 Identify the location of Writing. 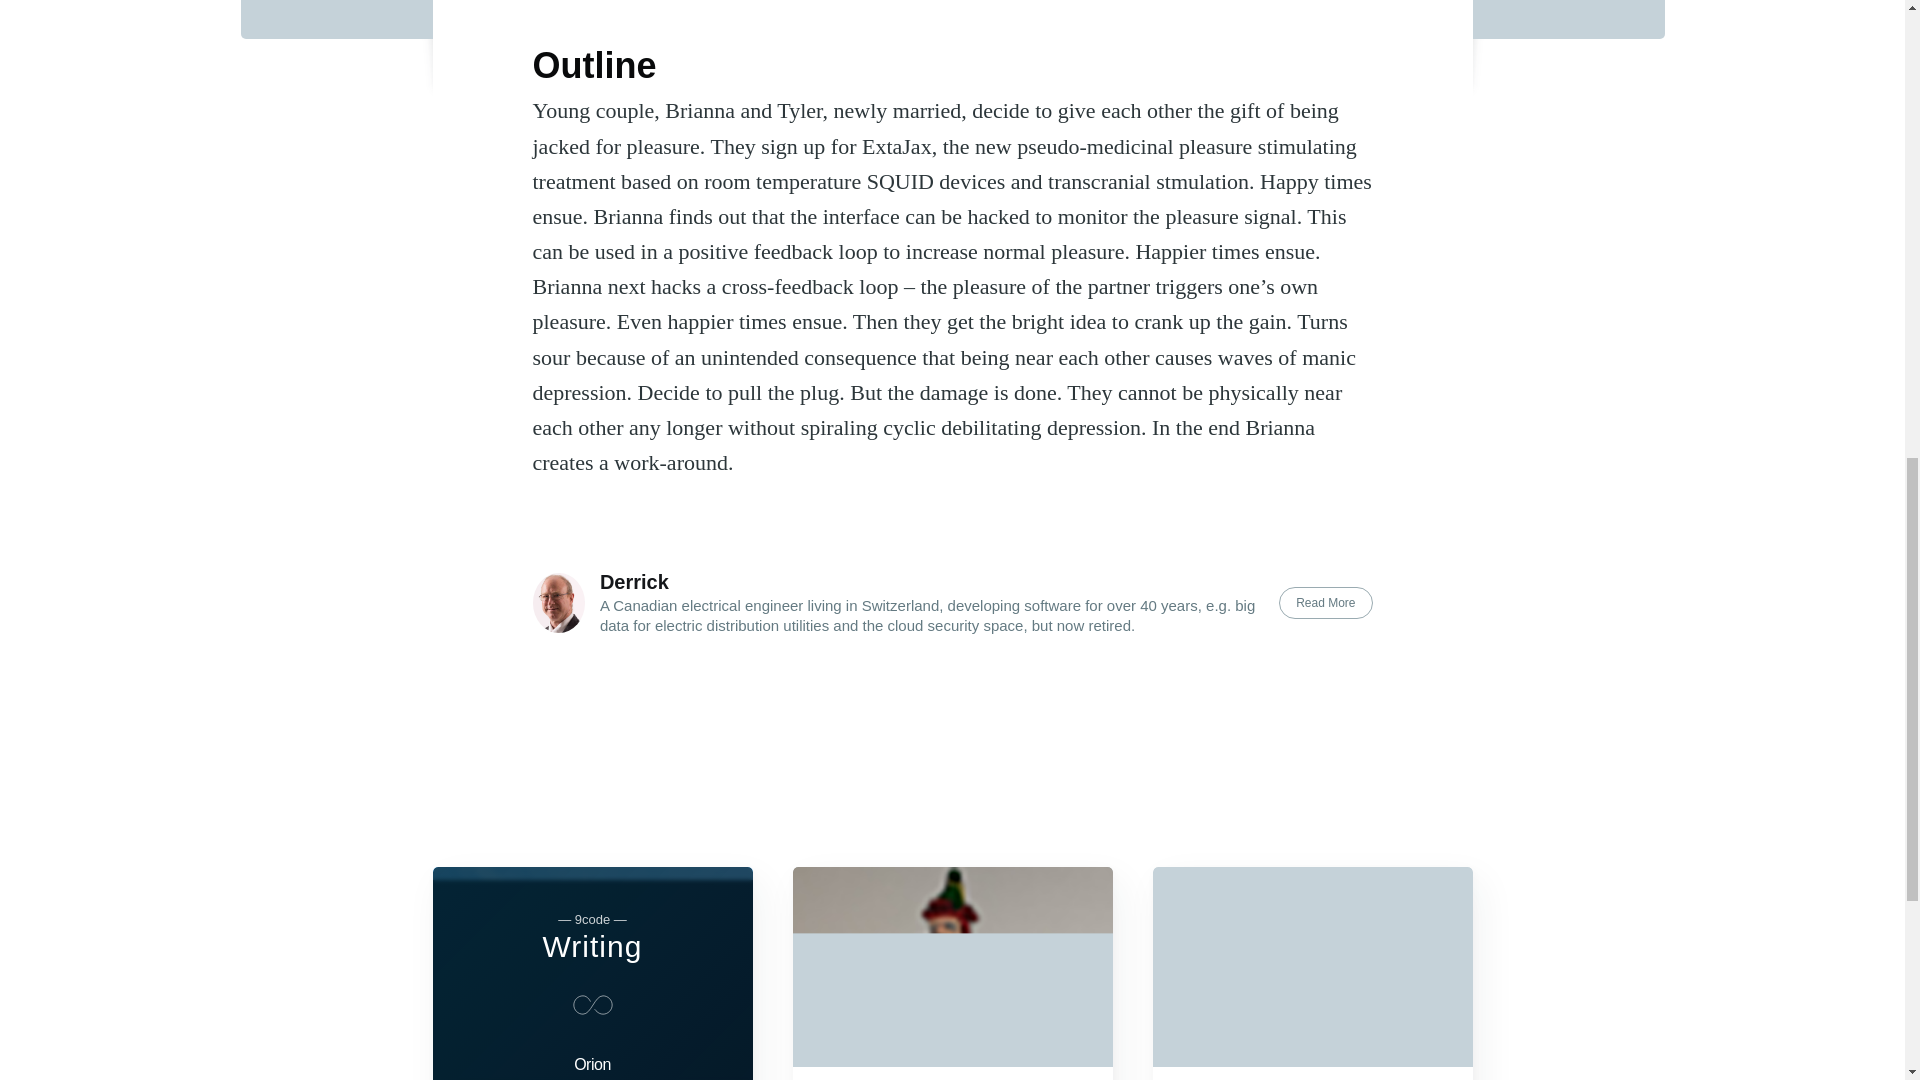
(593, 946).